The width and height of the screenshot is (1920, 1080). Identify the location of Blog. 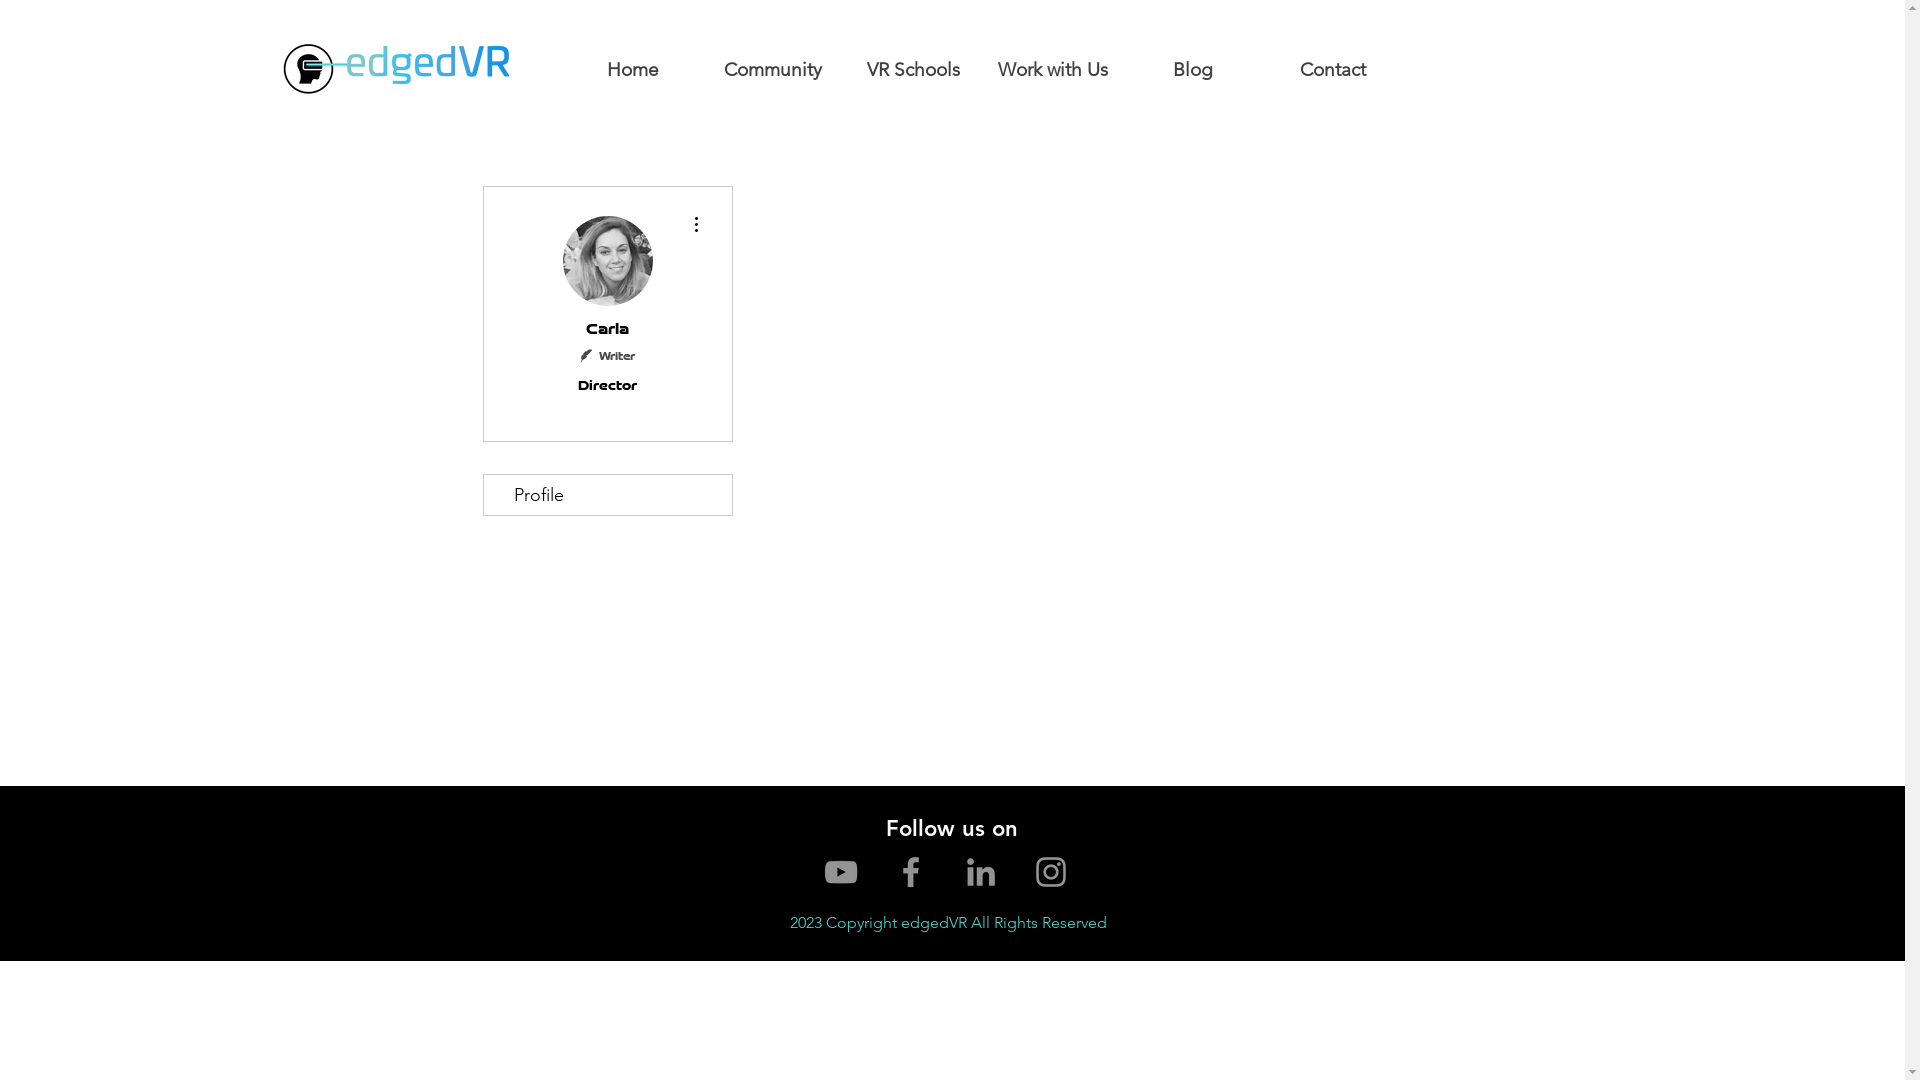
(1193, 70).